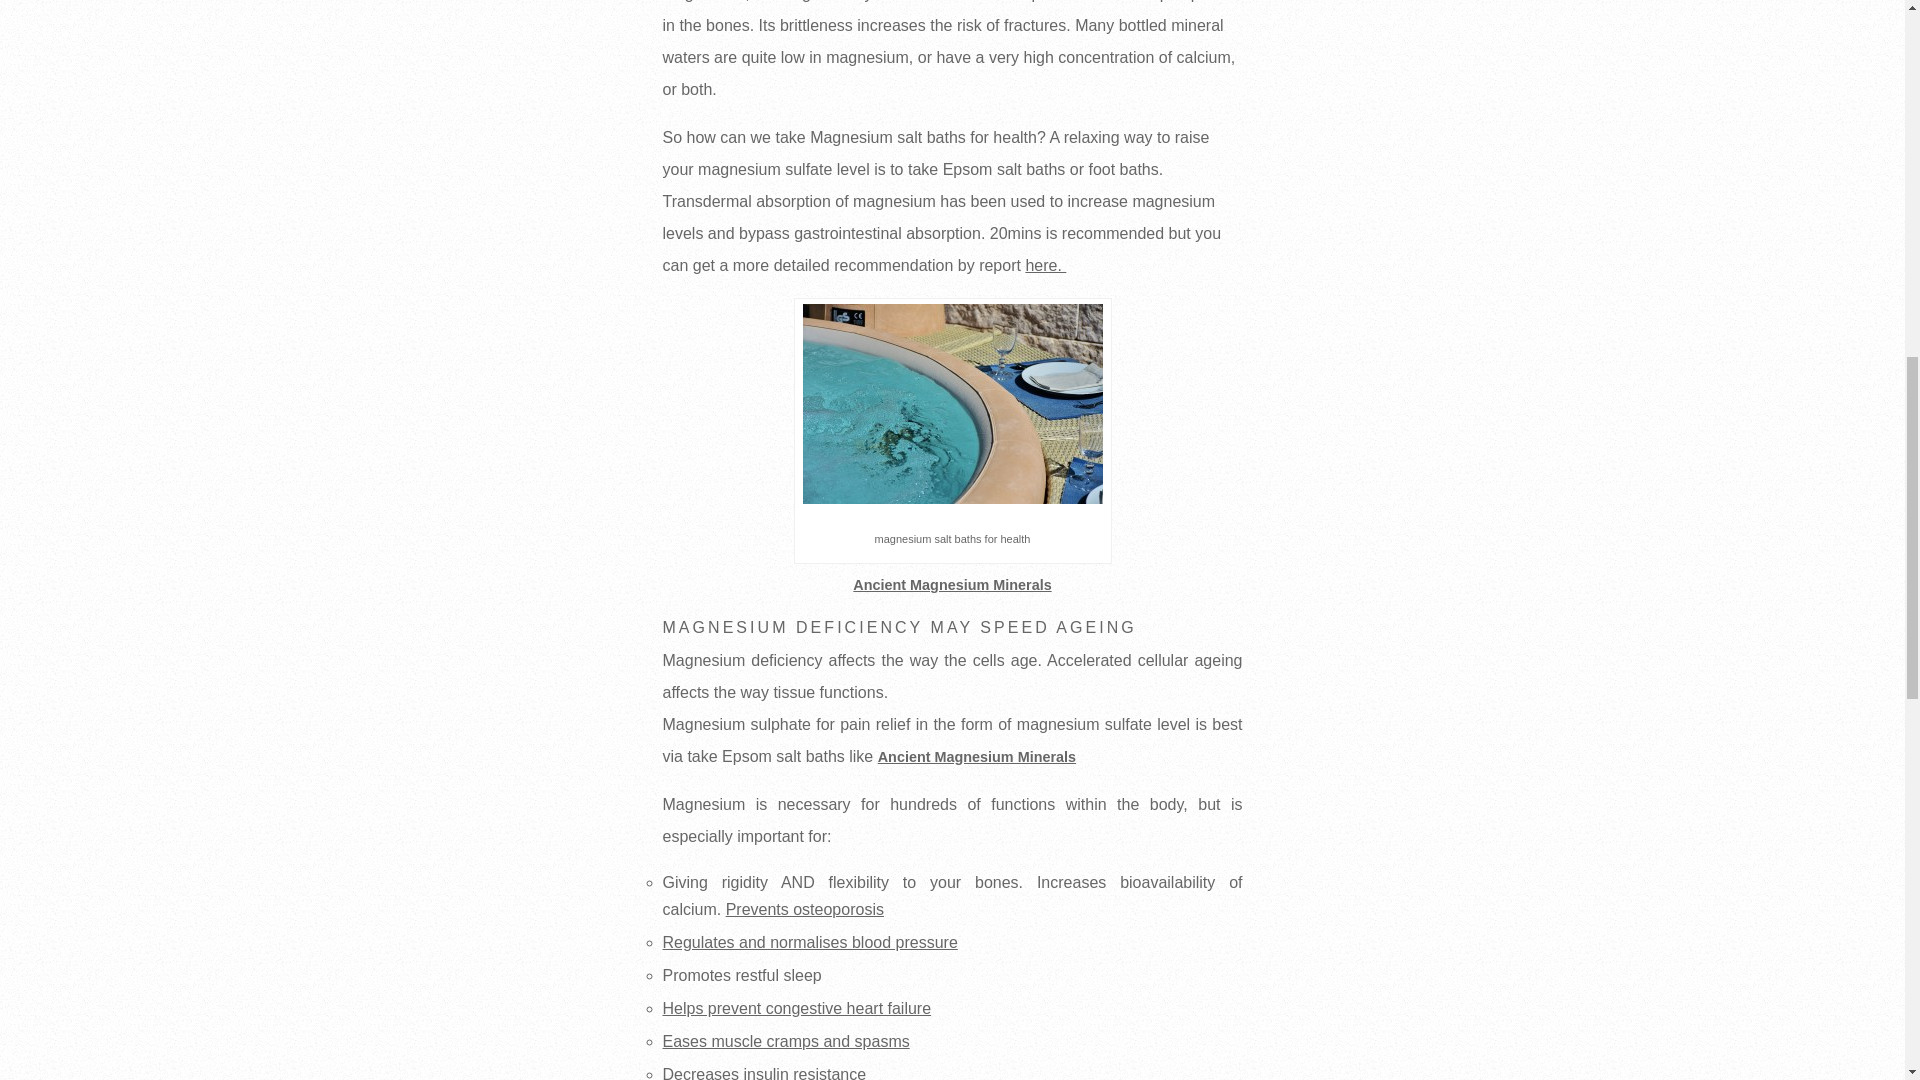 This screenshot has width=1920, height=1080. Describe the element at coordinates (785, 1040) in the screenshot. I see `Eases muscle cramps and spasms` at that location.